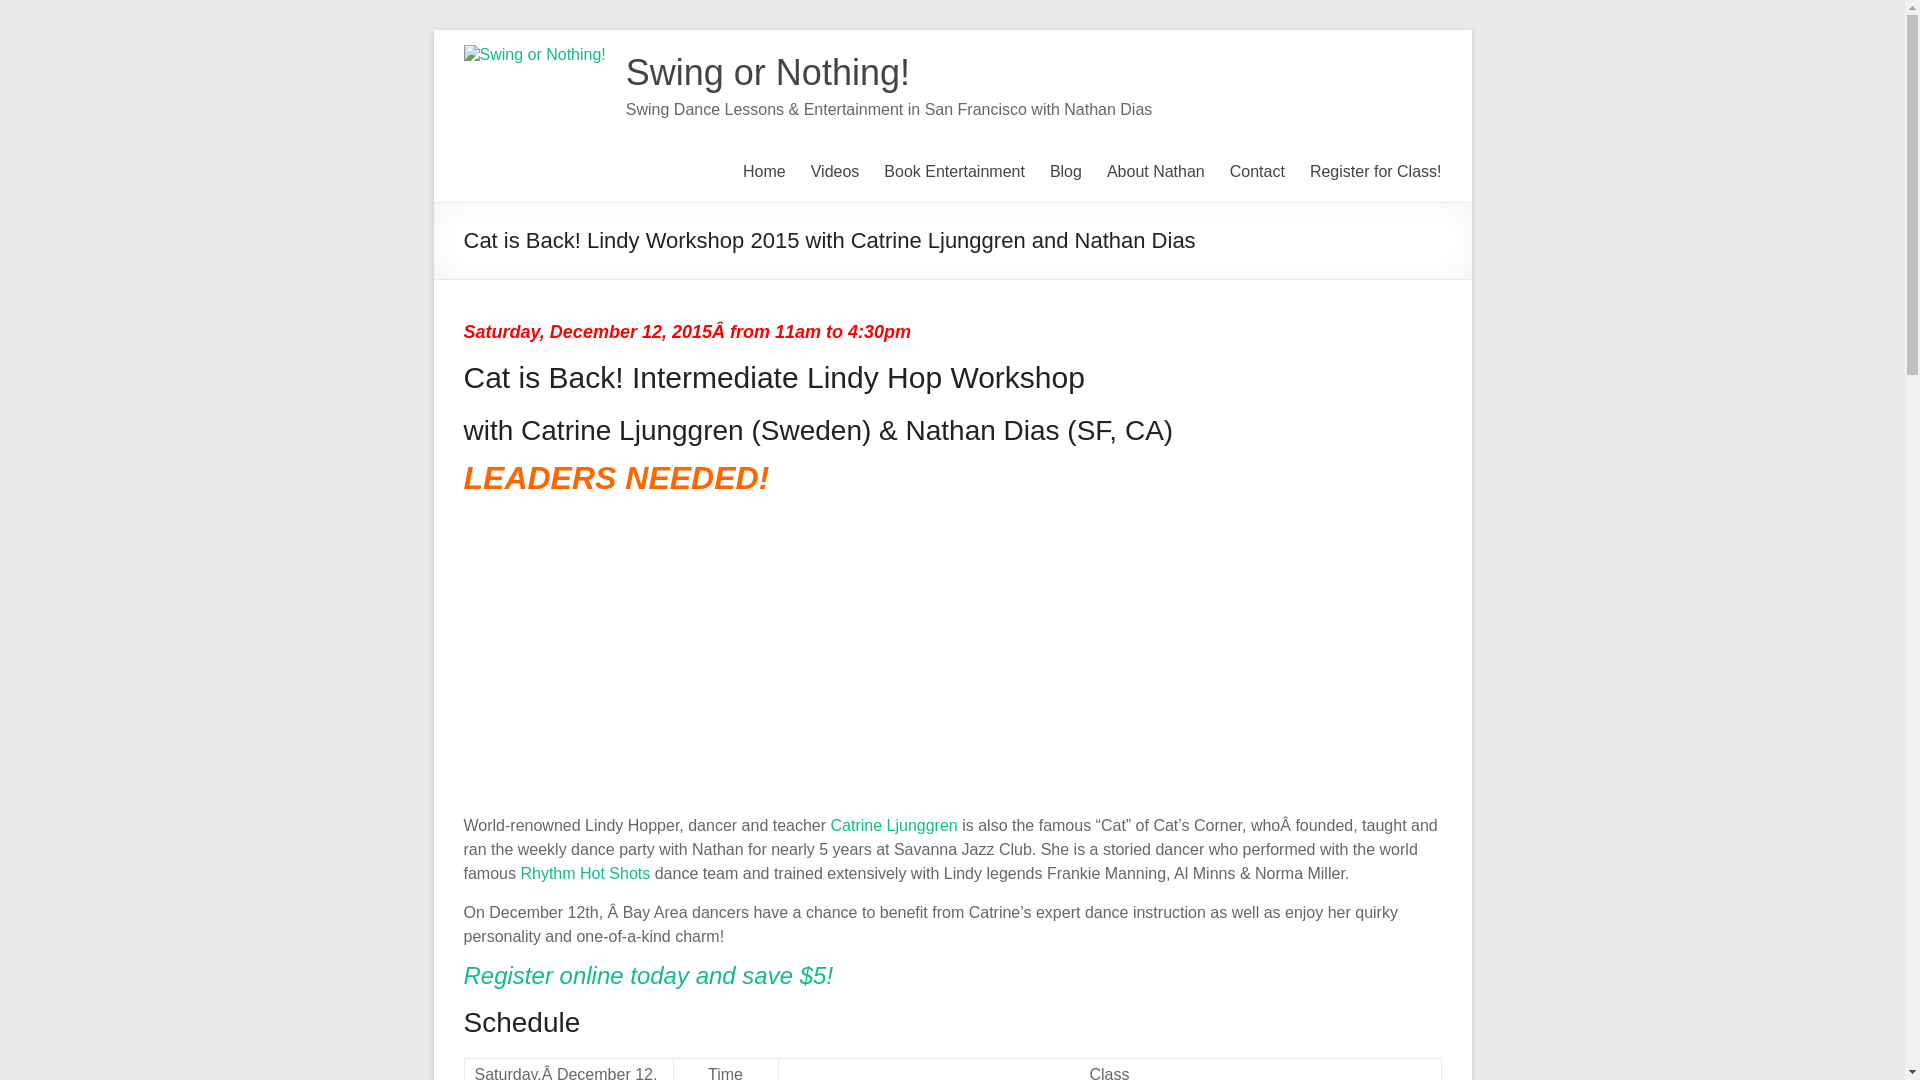 Image resolution: width=1920 pixels, height=1080 pixels. What do you see at coordinates (1375, 171) in the screenshot?
I see `Register for Class!` at bounding box center [1375, 171].